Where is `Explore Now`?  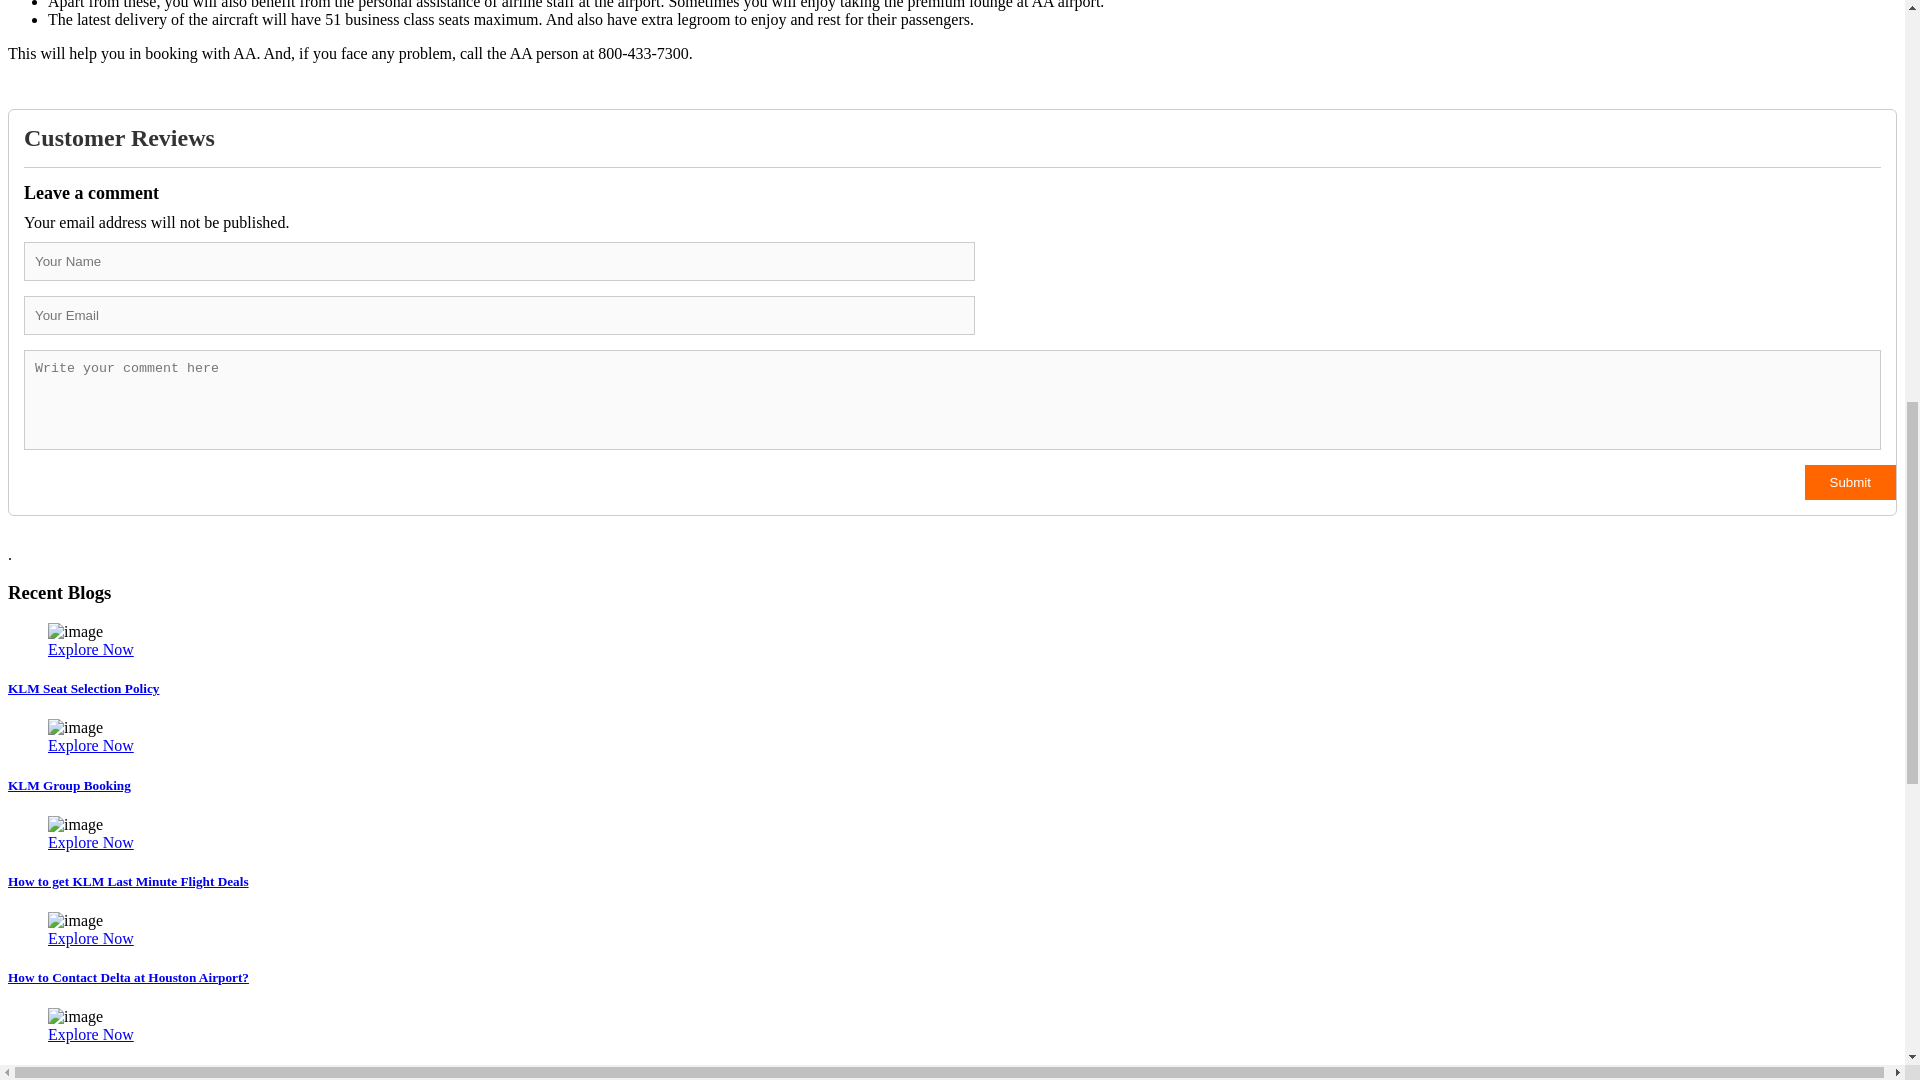
Explore Now is located at coordinates (91, 938).